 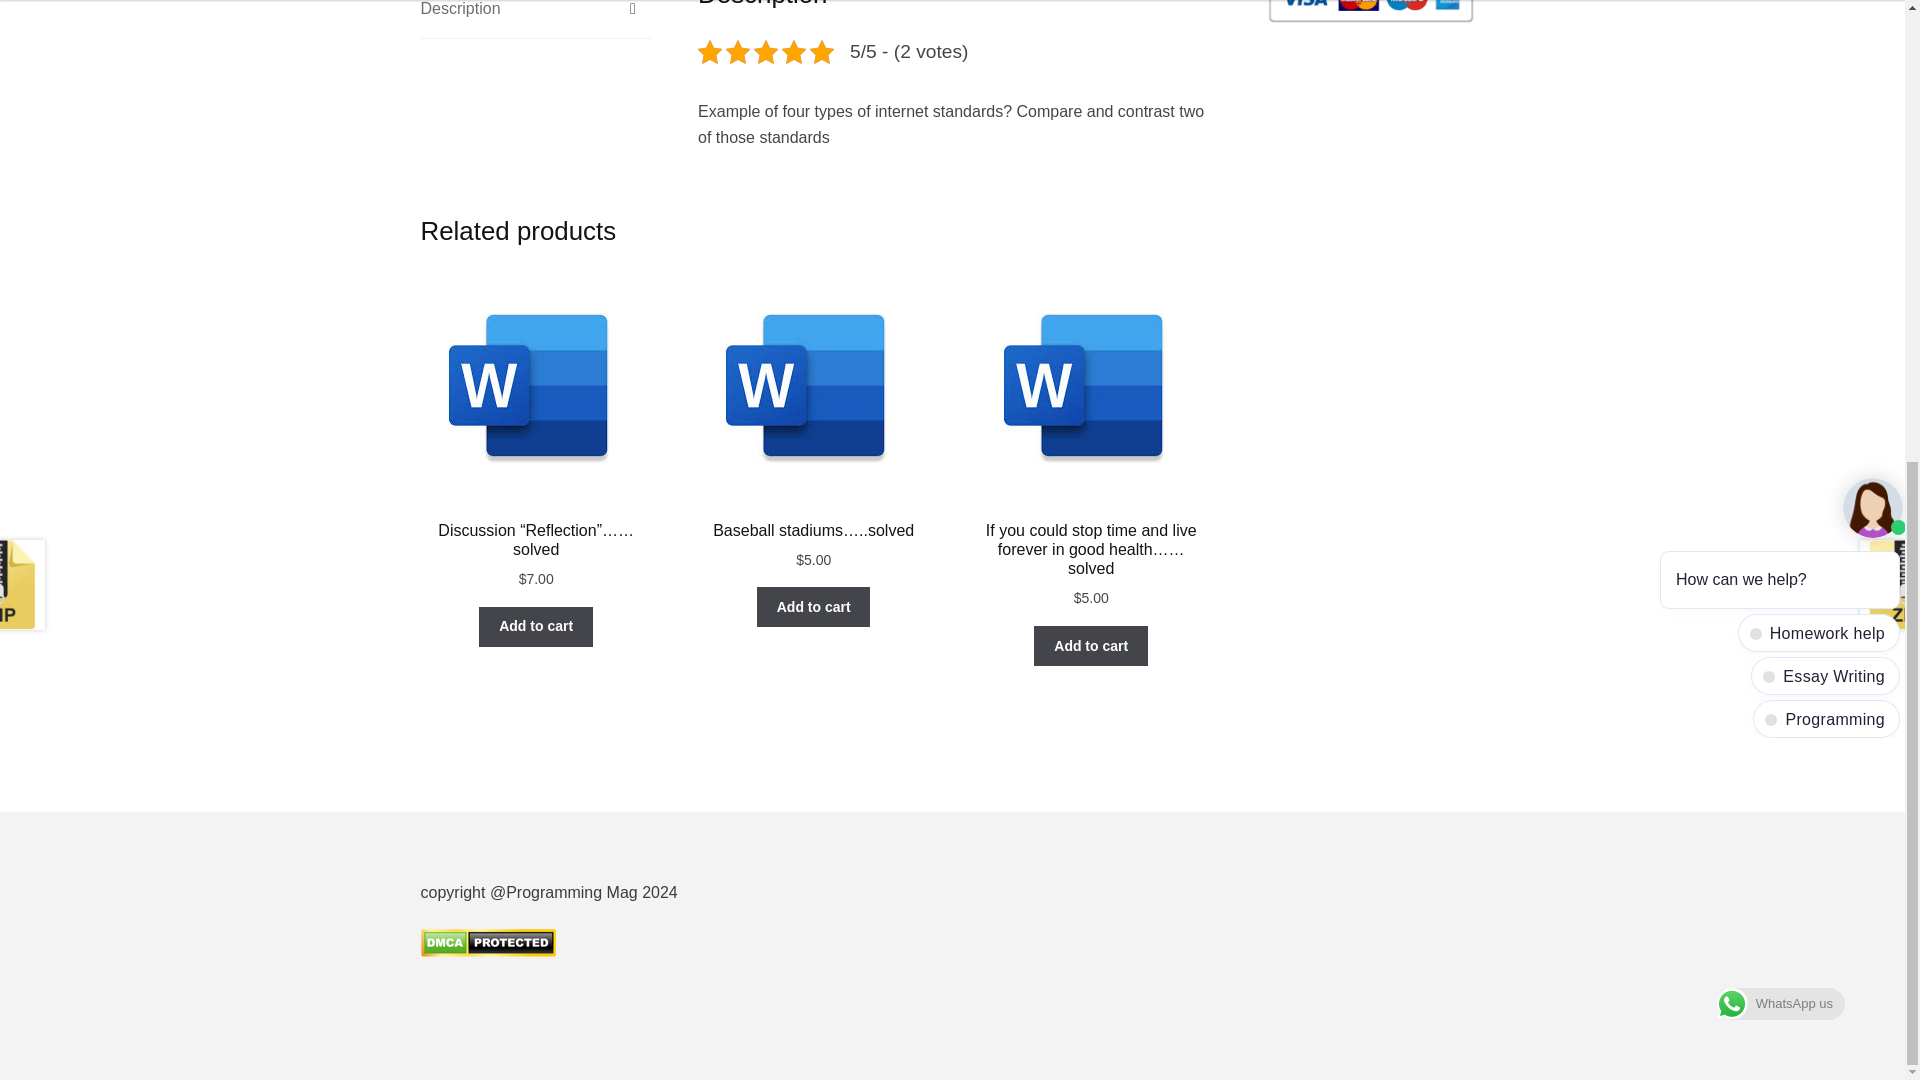 I want to click on Add to cart, so click(x=536, y=626).